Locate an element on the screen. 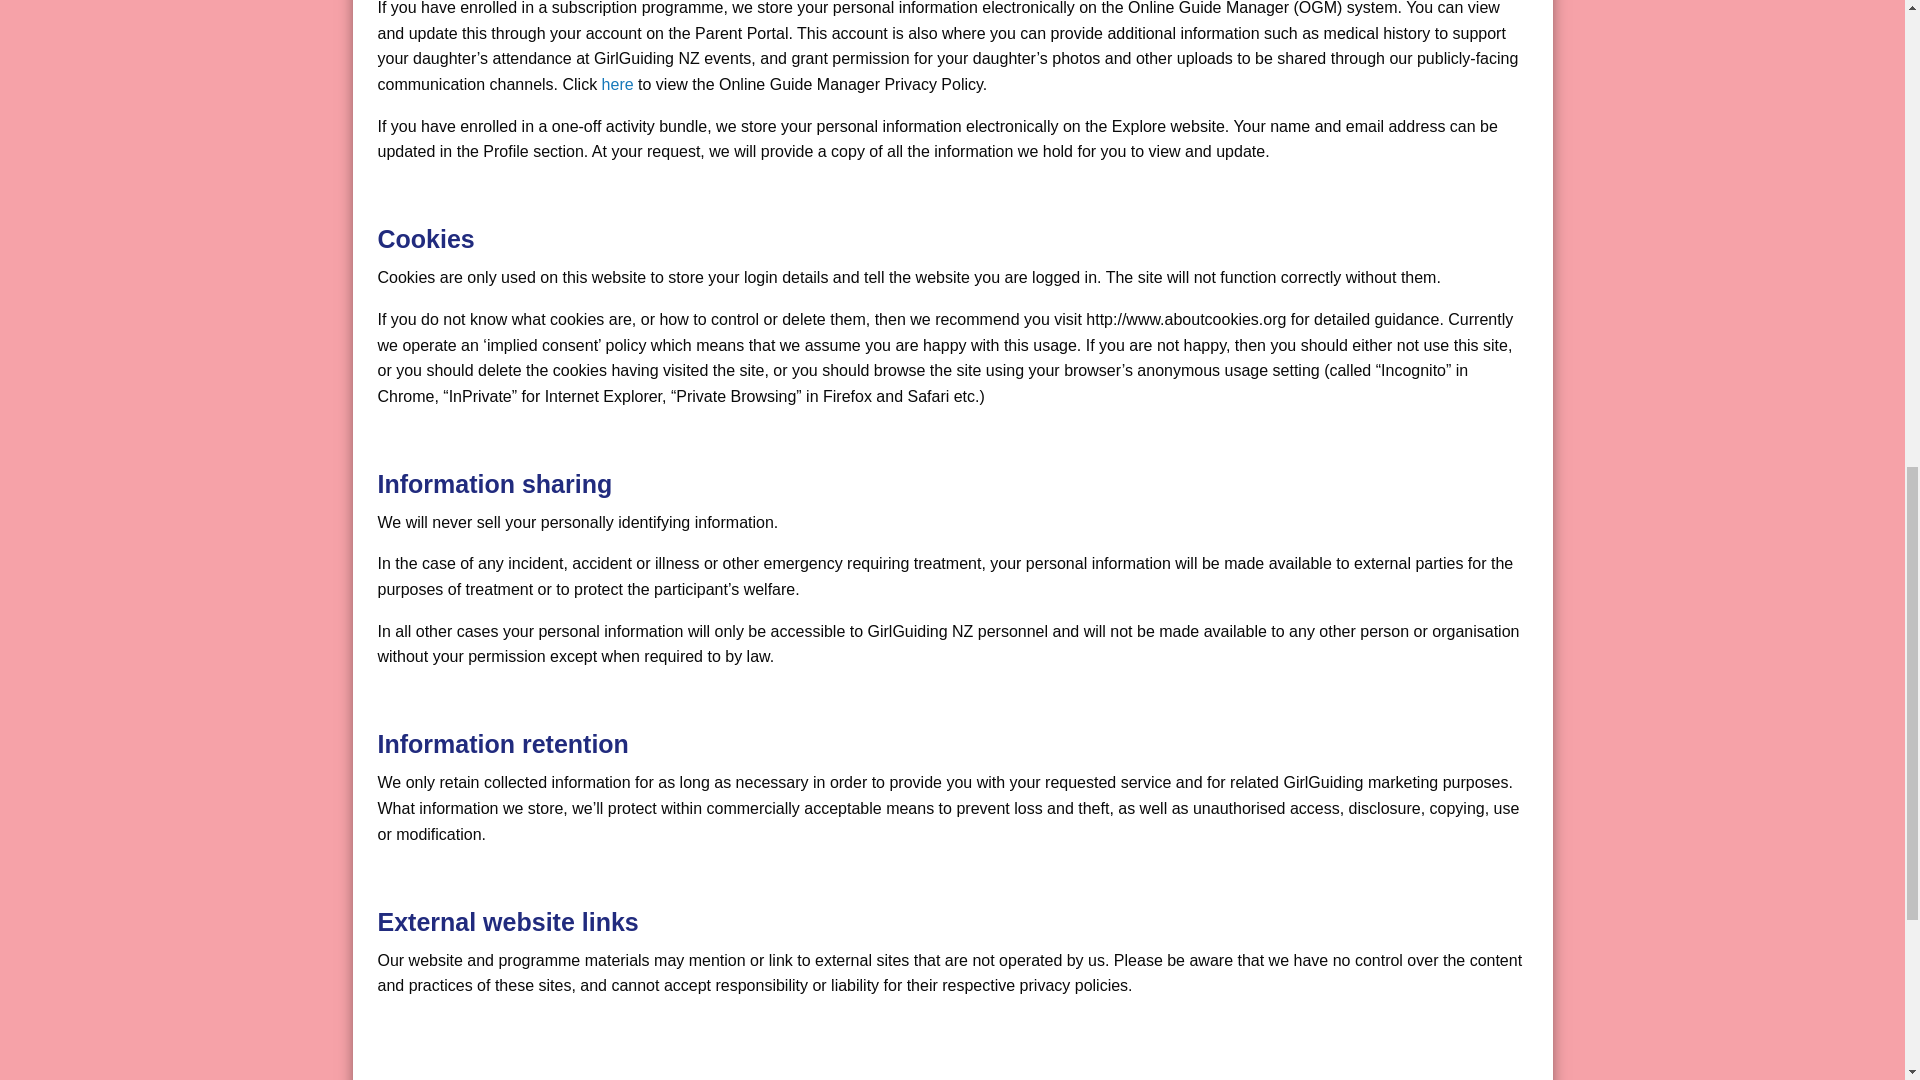 Image resolution: width=1920 pixels, height=1080 pixels. here is located at coordinates (618, 84).